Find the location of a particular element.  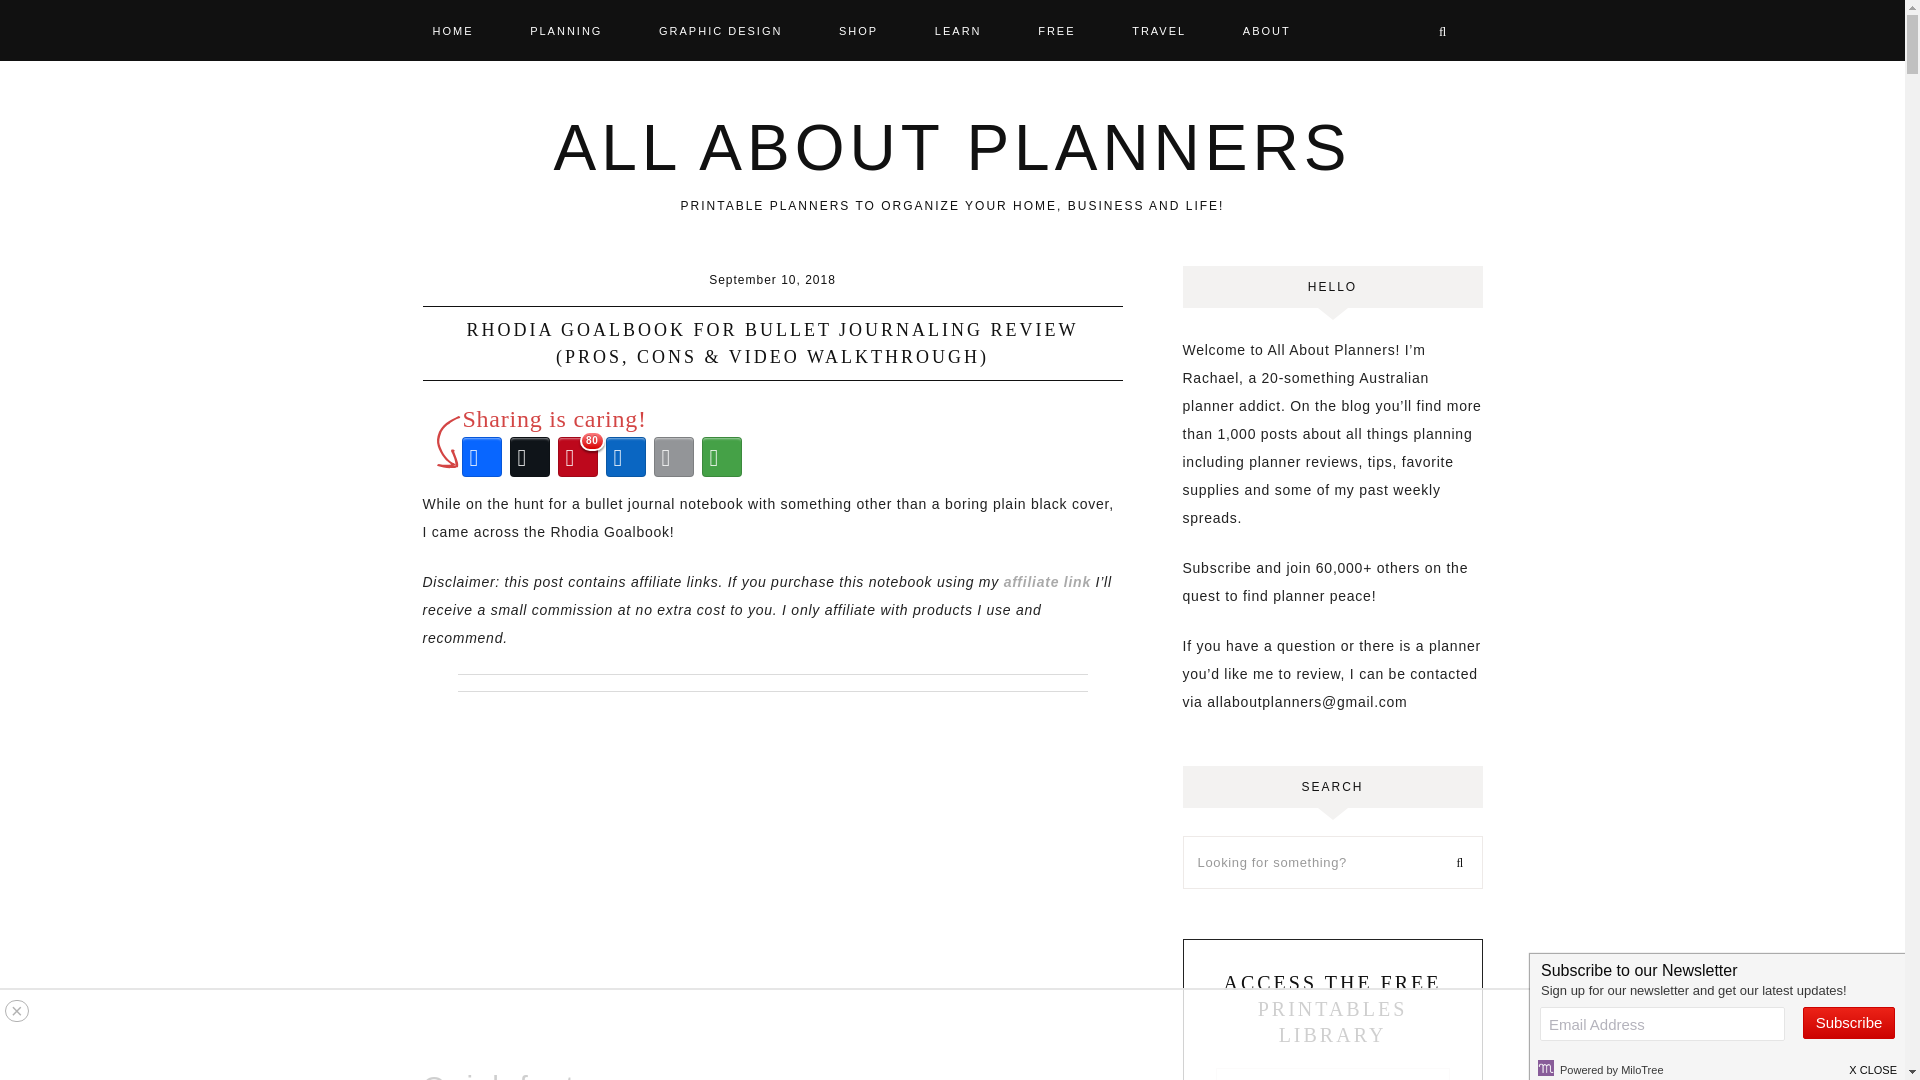

Email This is located at coordinates (674, 456).